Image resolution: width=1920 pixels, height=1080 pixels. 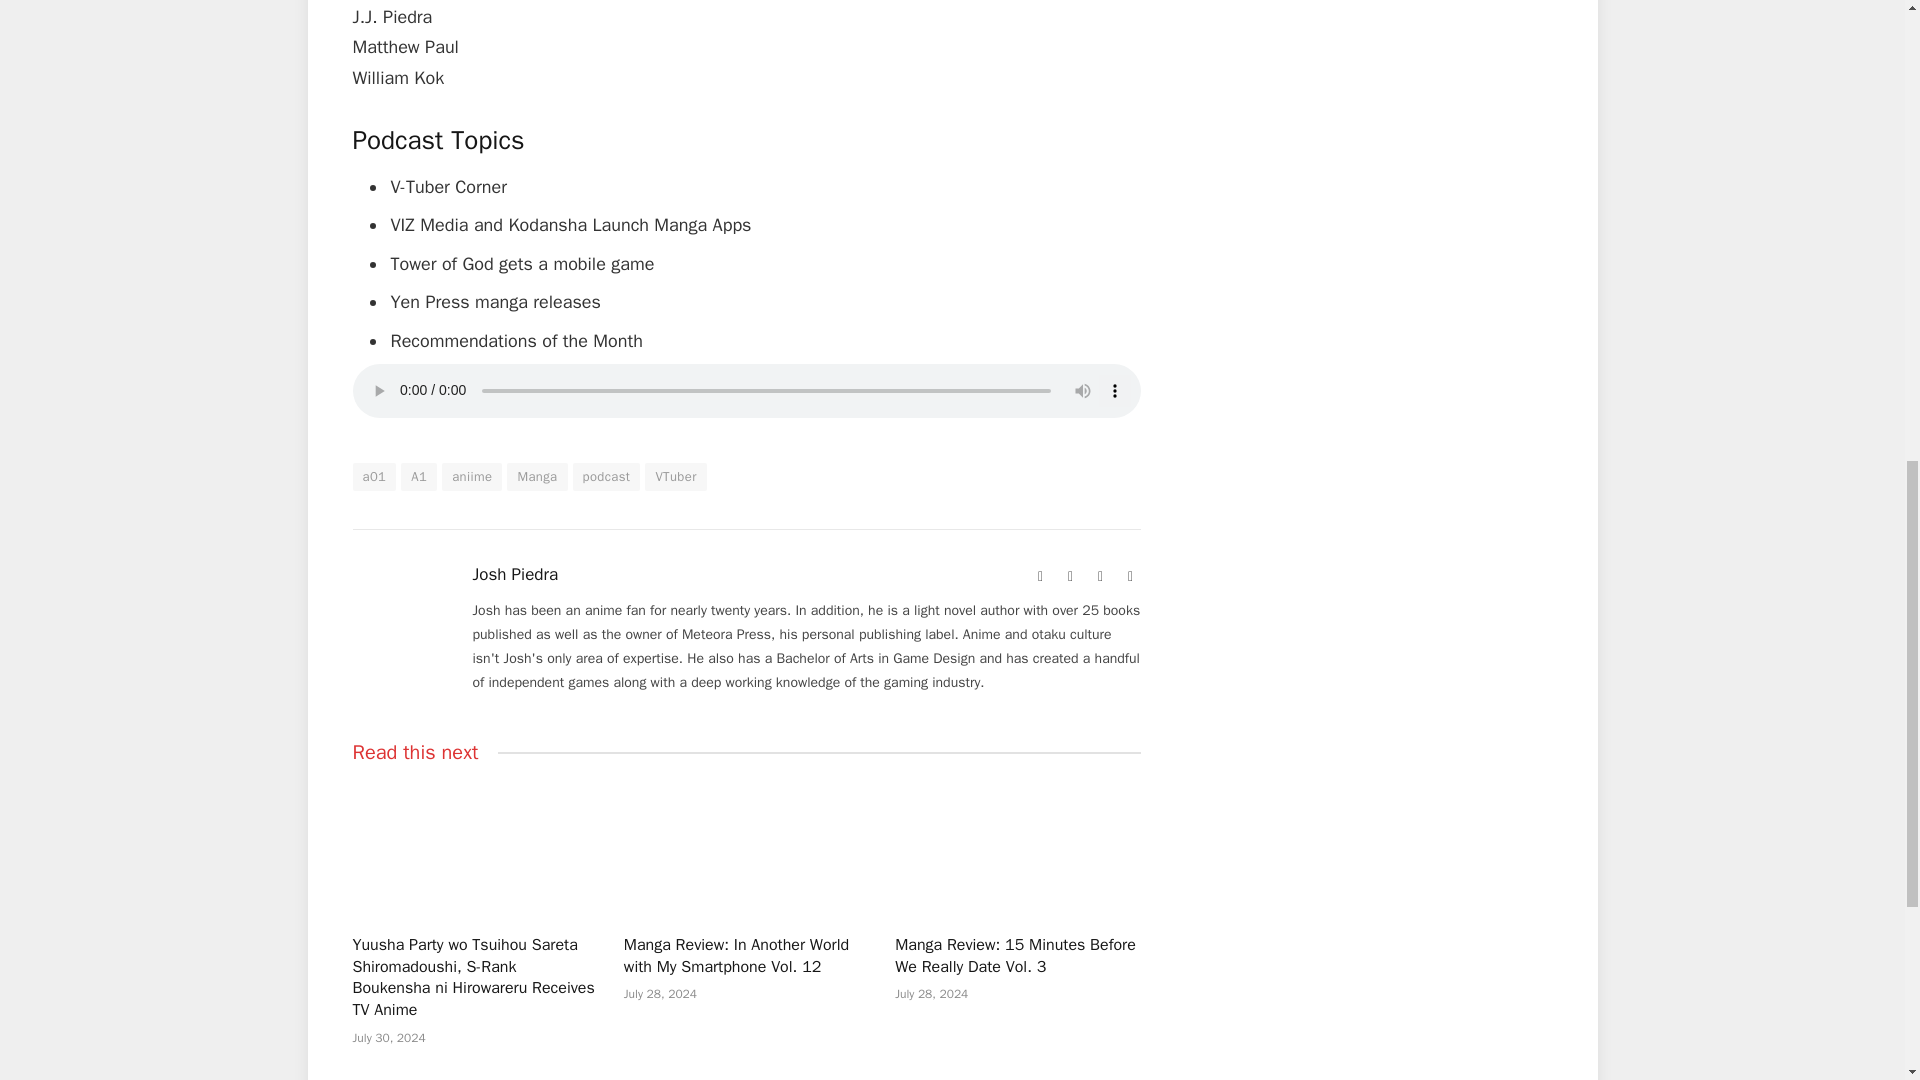 What do you see at coordinates (1069, 577) in the screenshot?
I see `Facebook` at bounding box center [1069, 577].